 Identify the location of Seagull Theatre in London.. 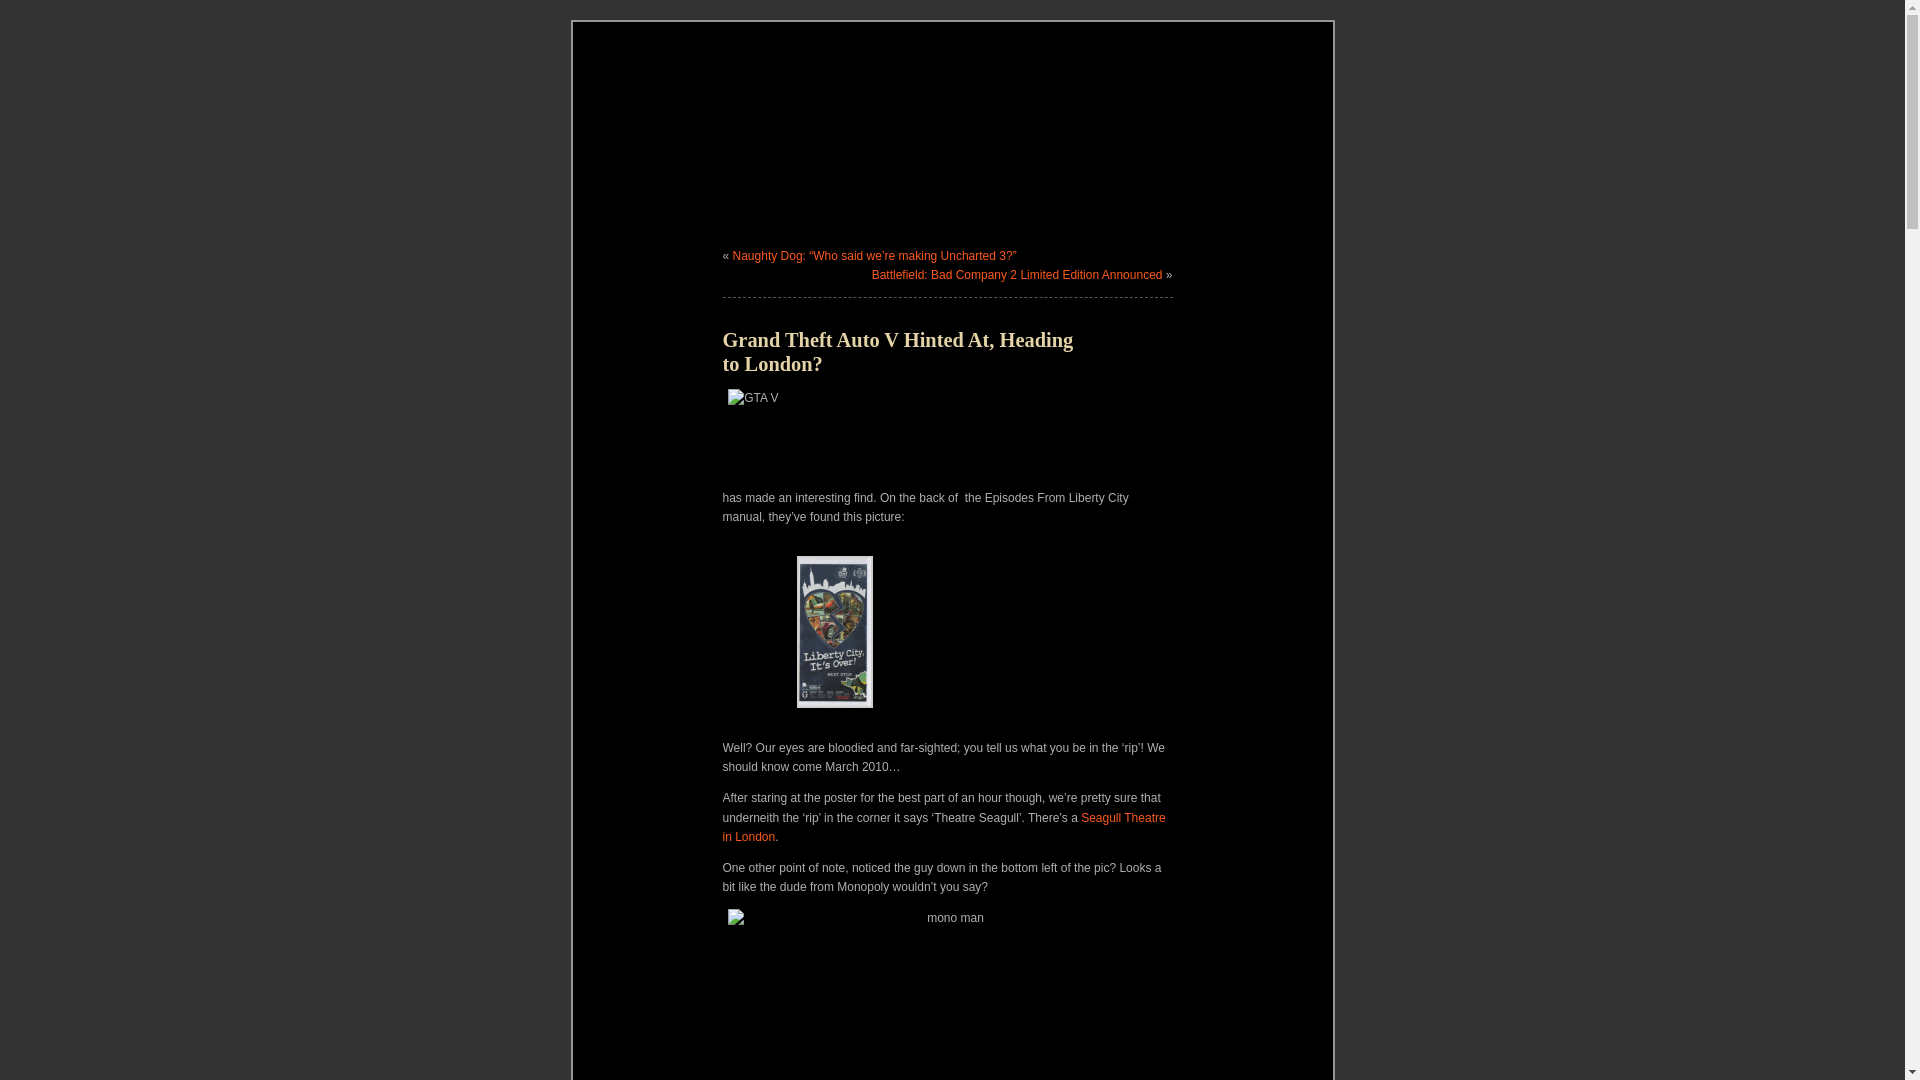
(943, 827).